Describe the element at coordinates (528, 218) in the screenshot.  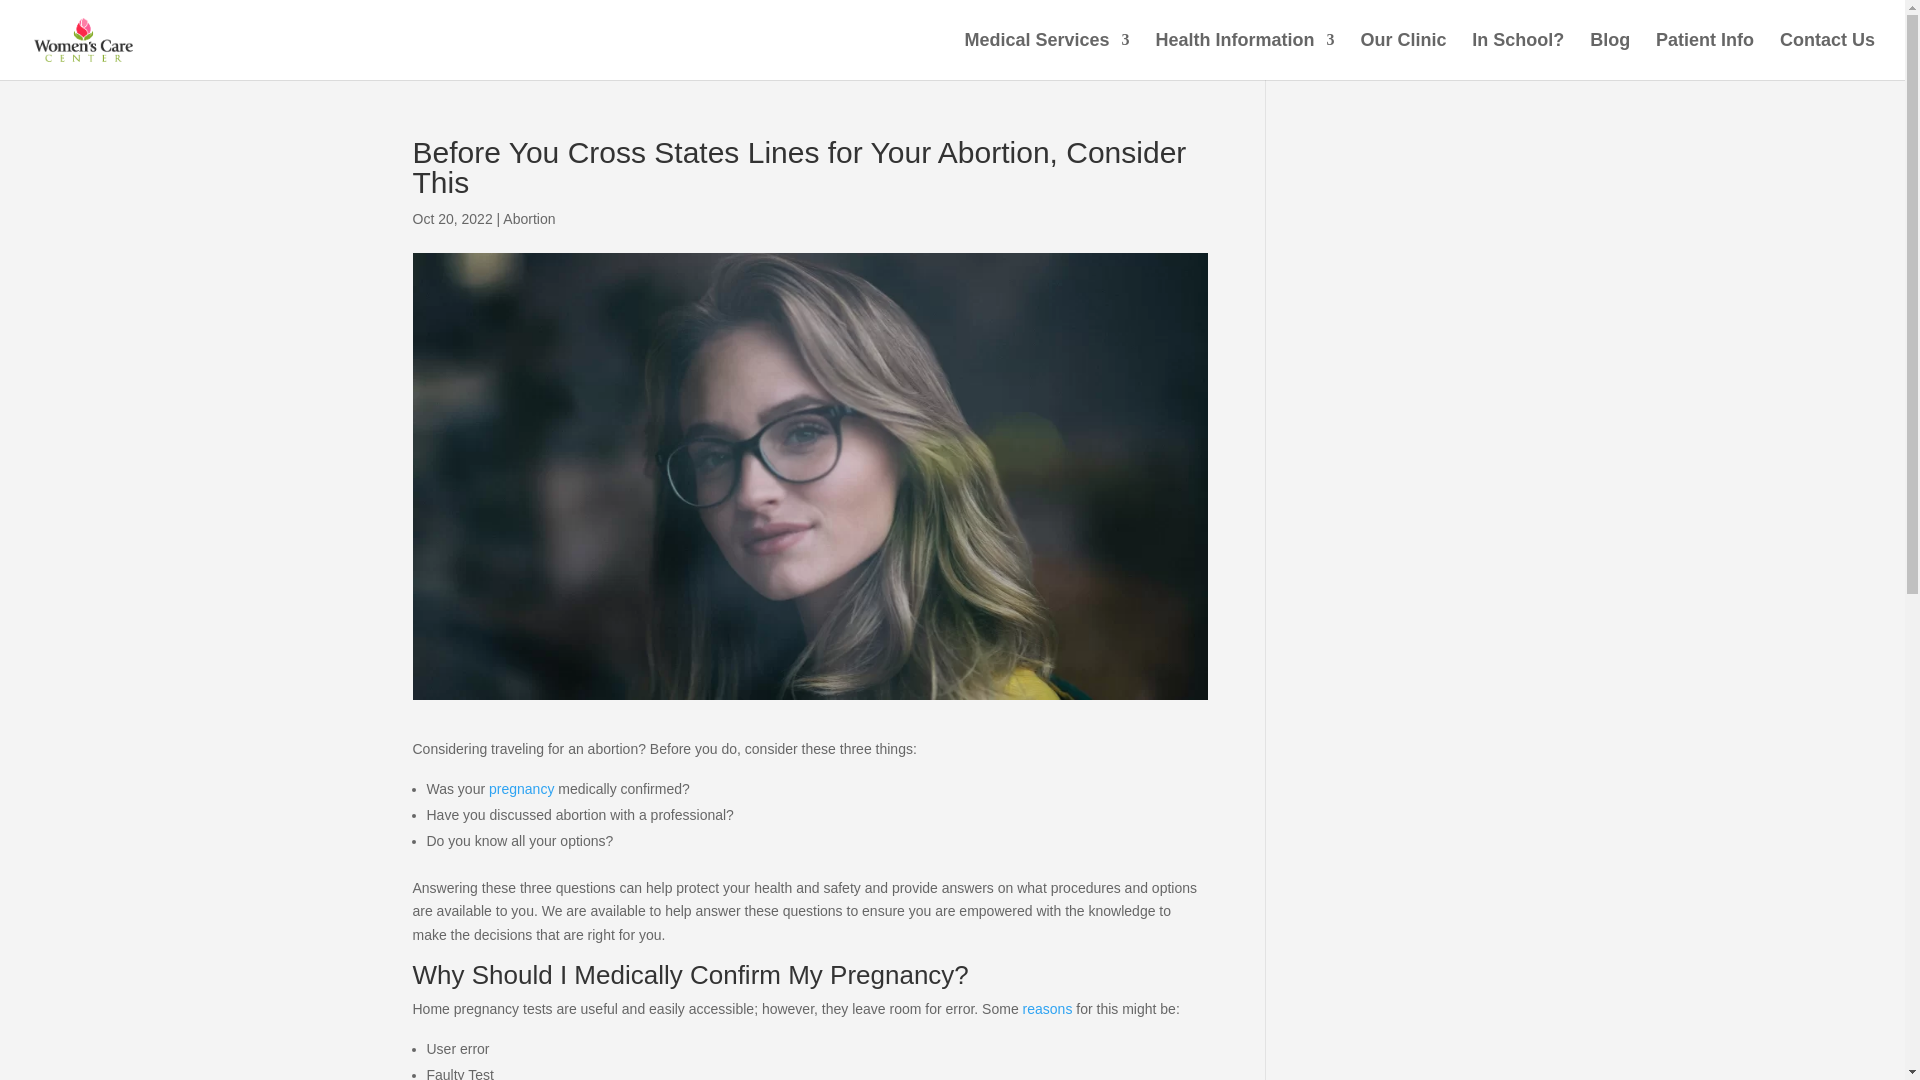
I see `Abortion` at that location.